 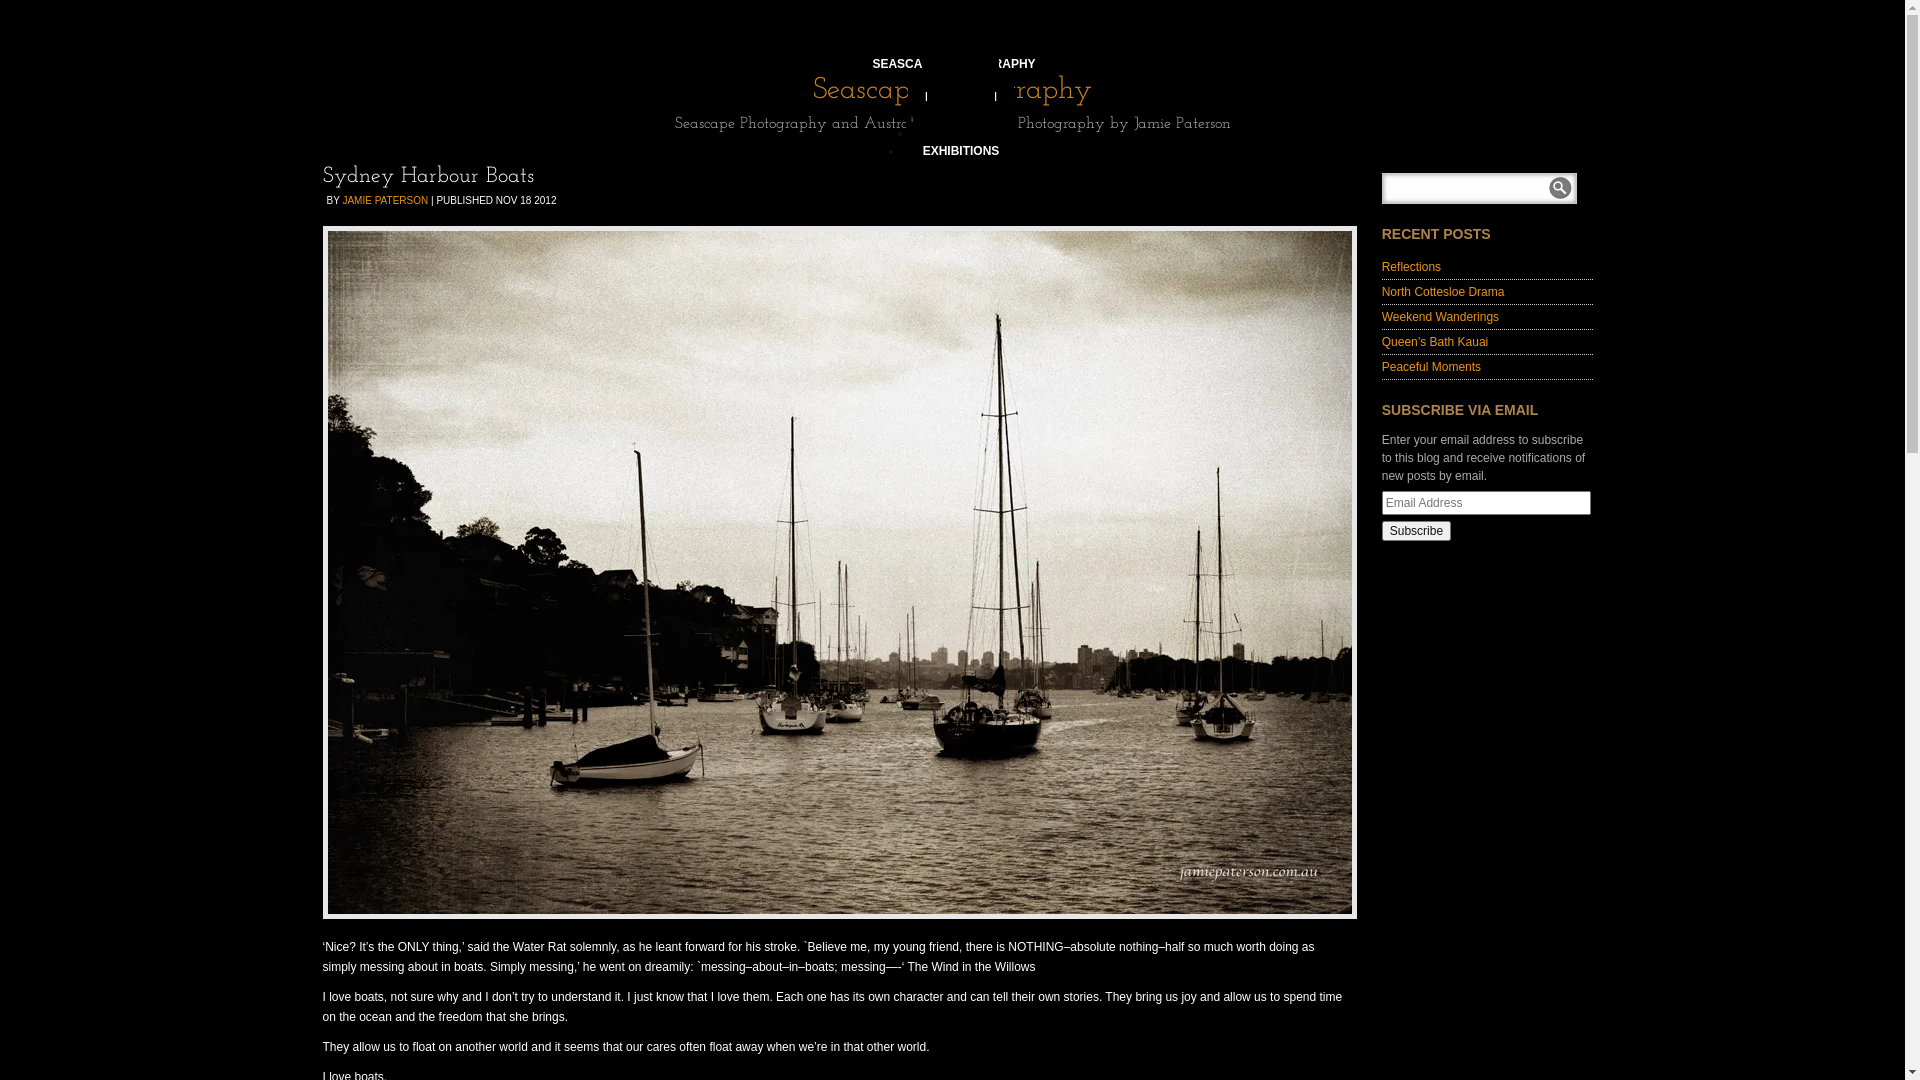 I want to click on INSTAGRAM, so click(x=960, y=92).